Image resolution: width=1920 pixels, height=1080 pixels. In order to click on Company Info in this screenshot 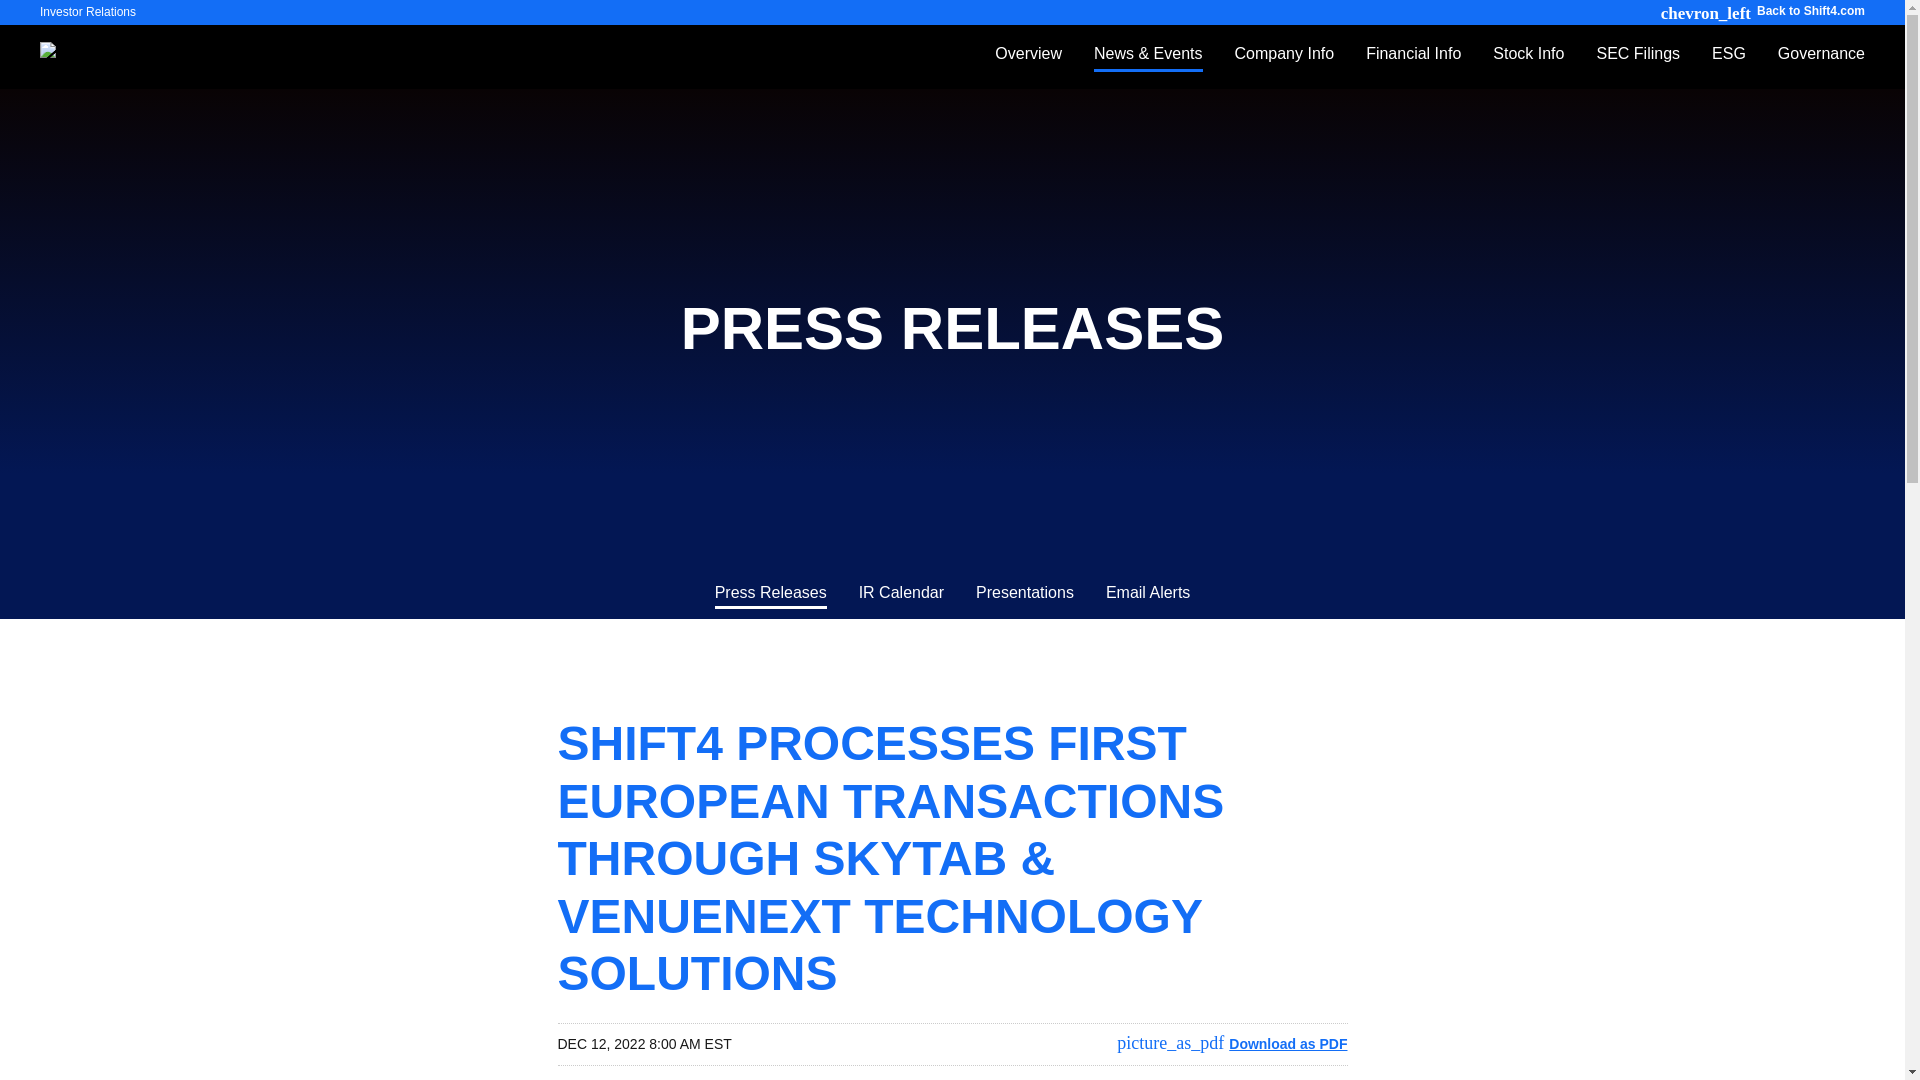, I will do `click(1285, 65)`.